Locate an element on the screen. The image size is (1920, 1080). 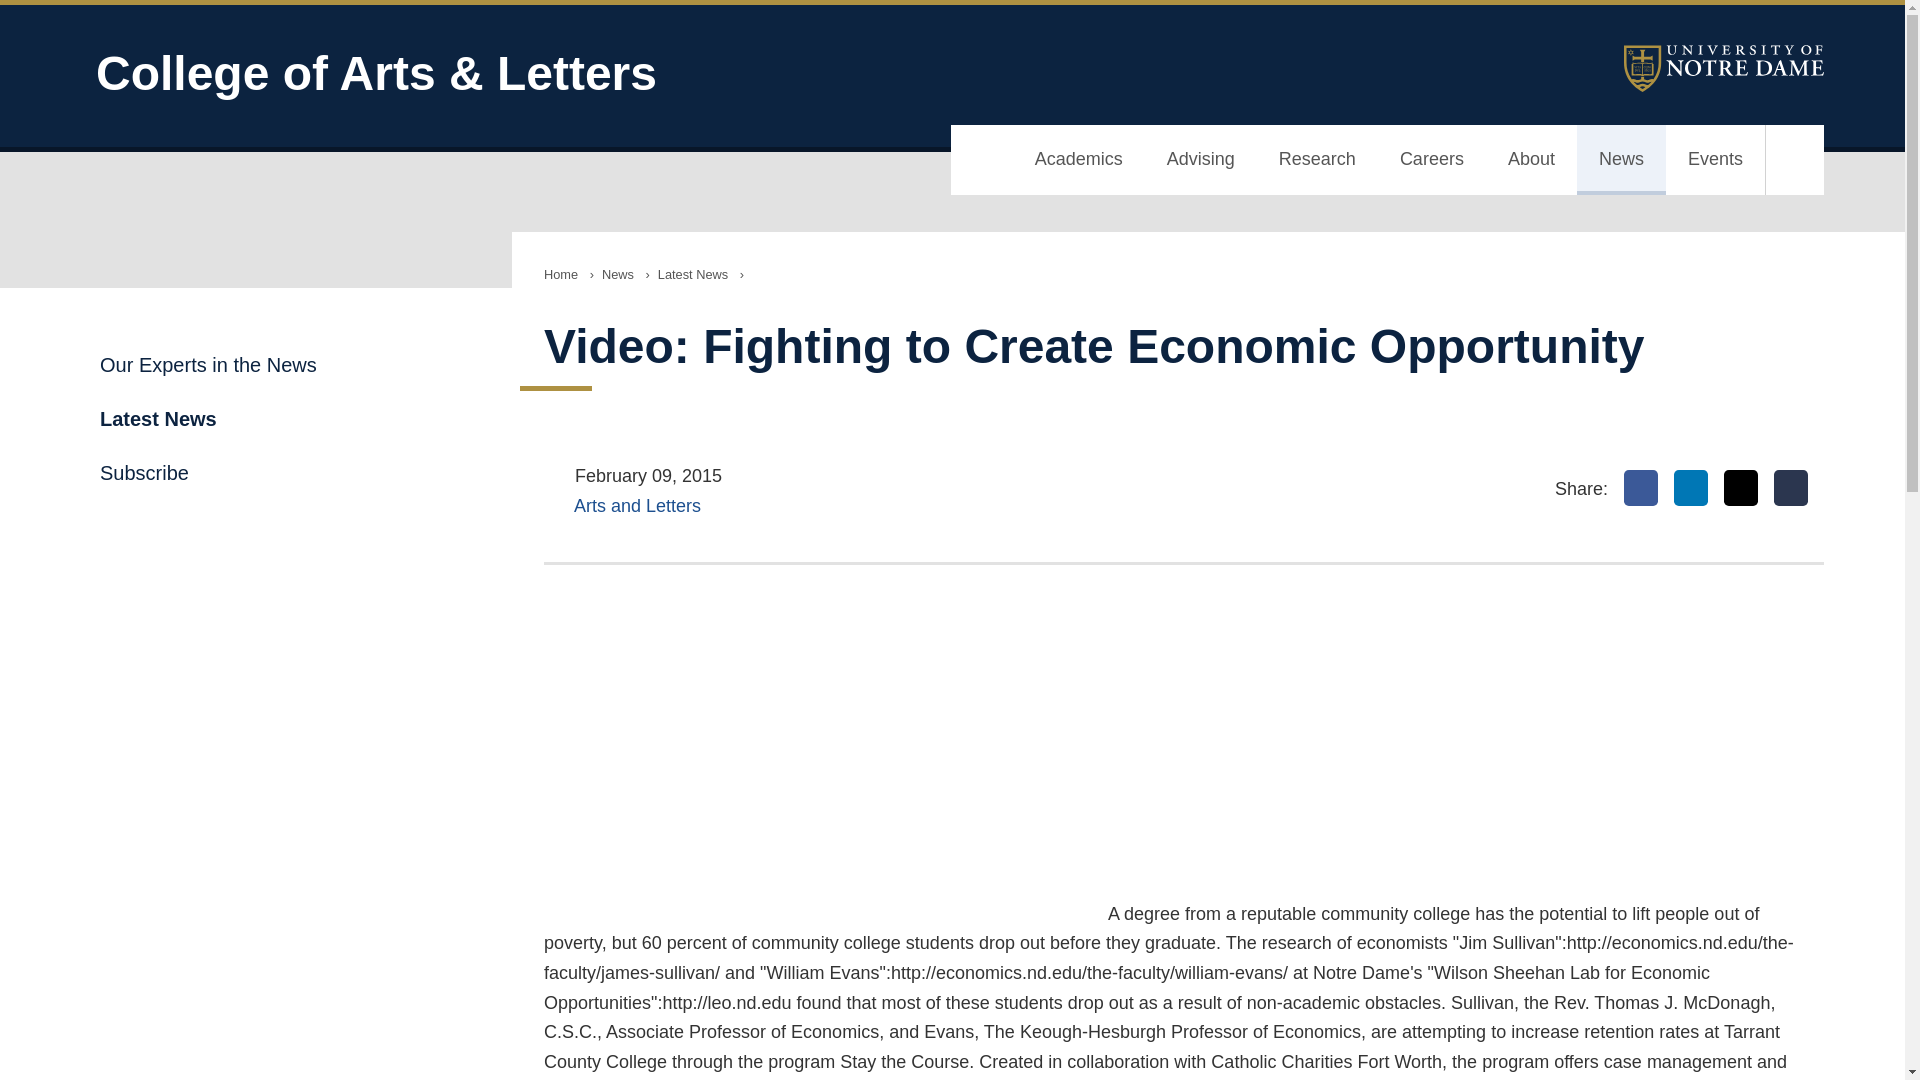
Latest News is located at coordinates (692, 274).